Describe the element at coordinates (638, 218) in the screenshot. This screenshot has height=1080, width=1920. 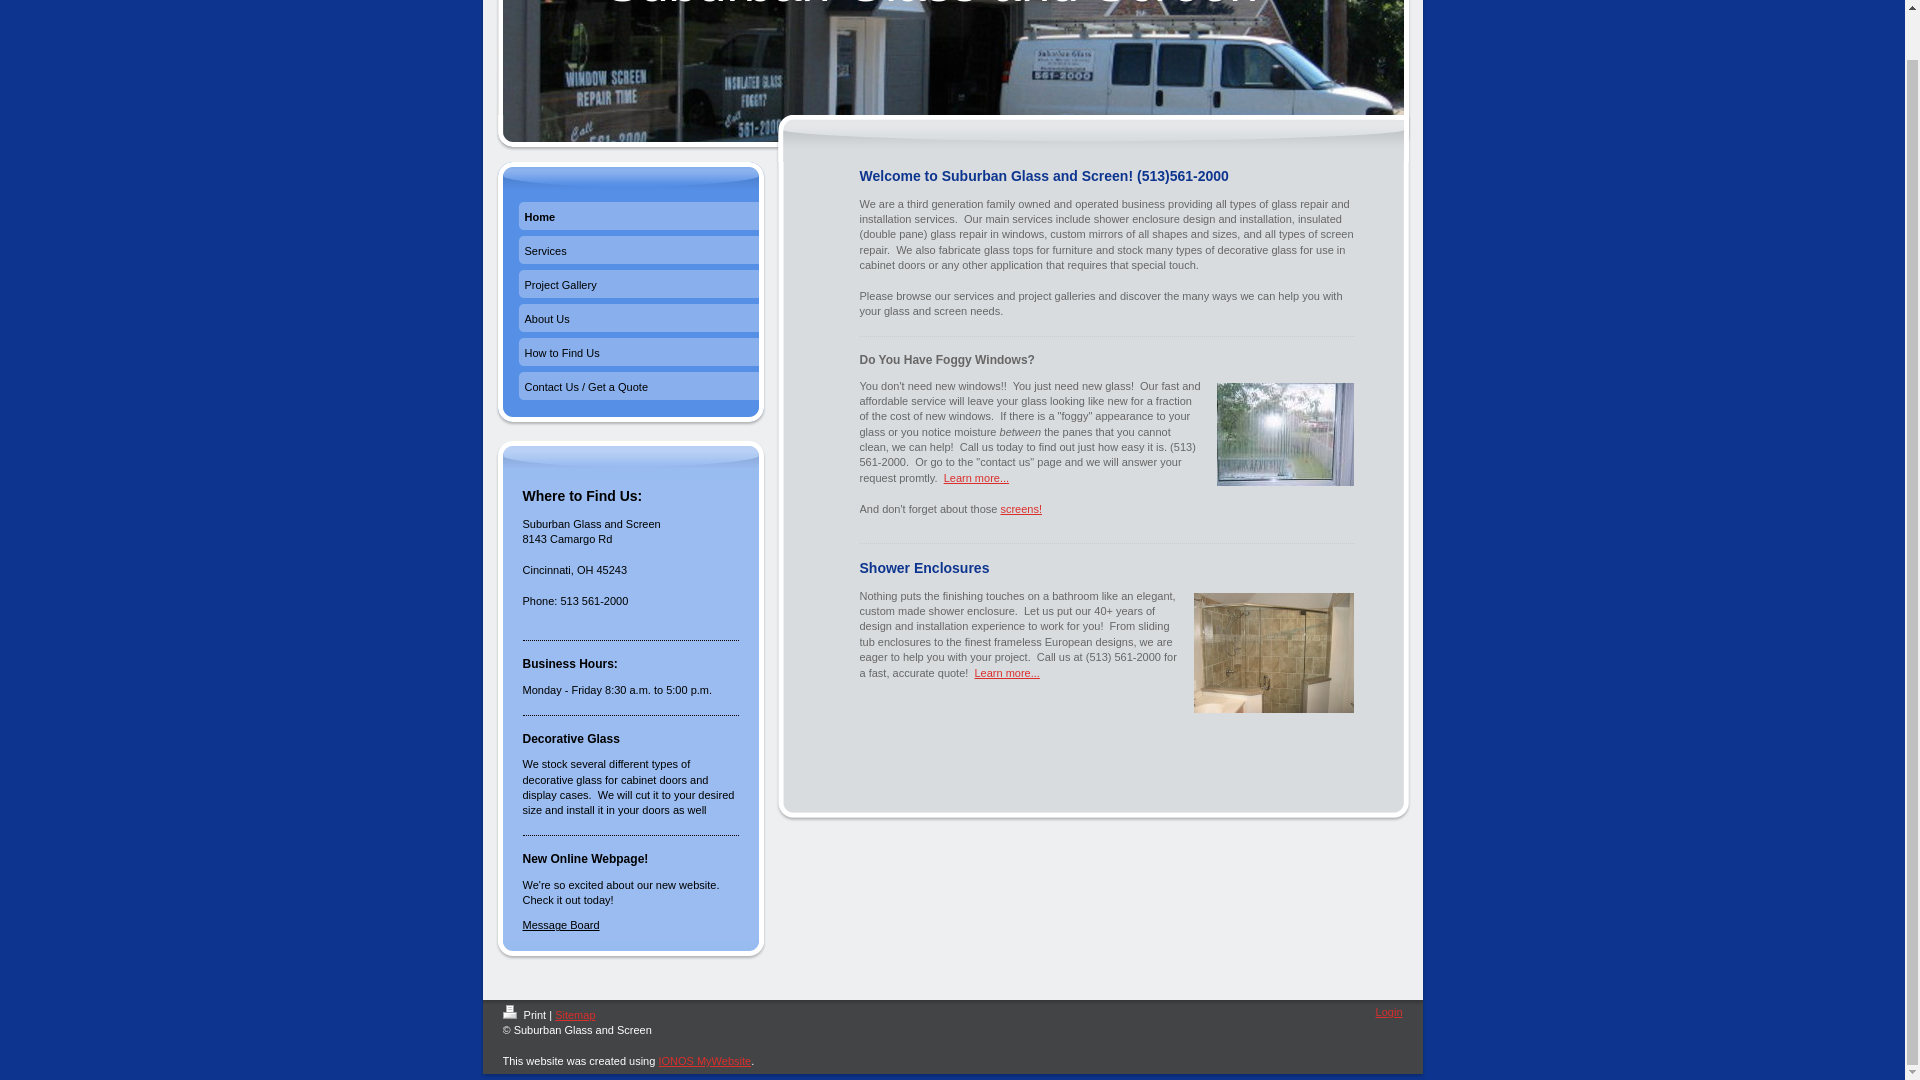
I see `Home` at that location.